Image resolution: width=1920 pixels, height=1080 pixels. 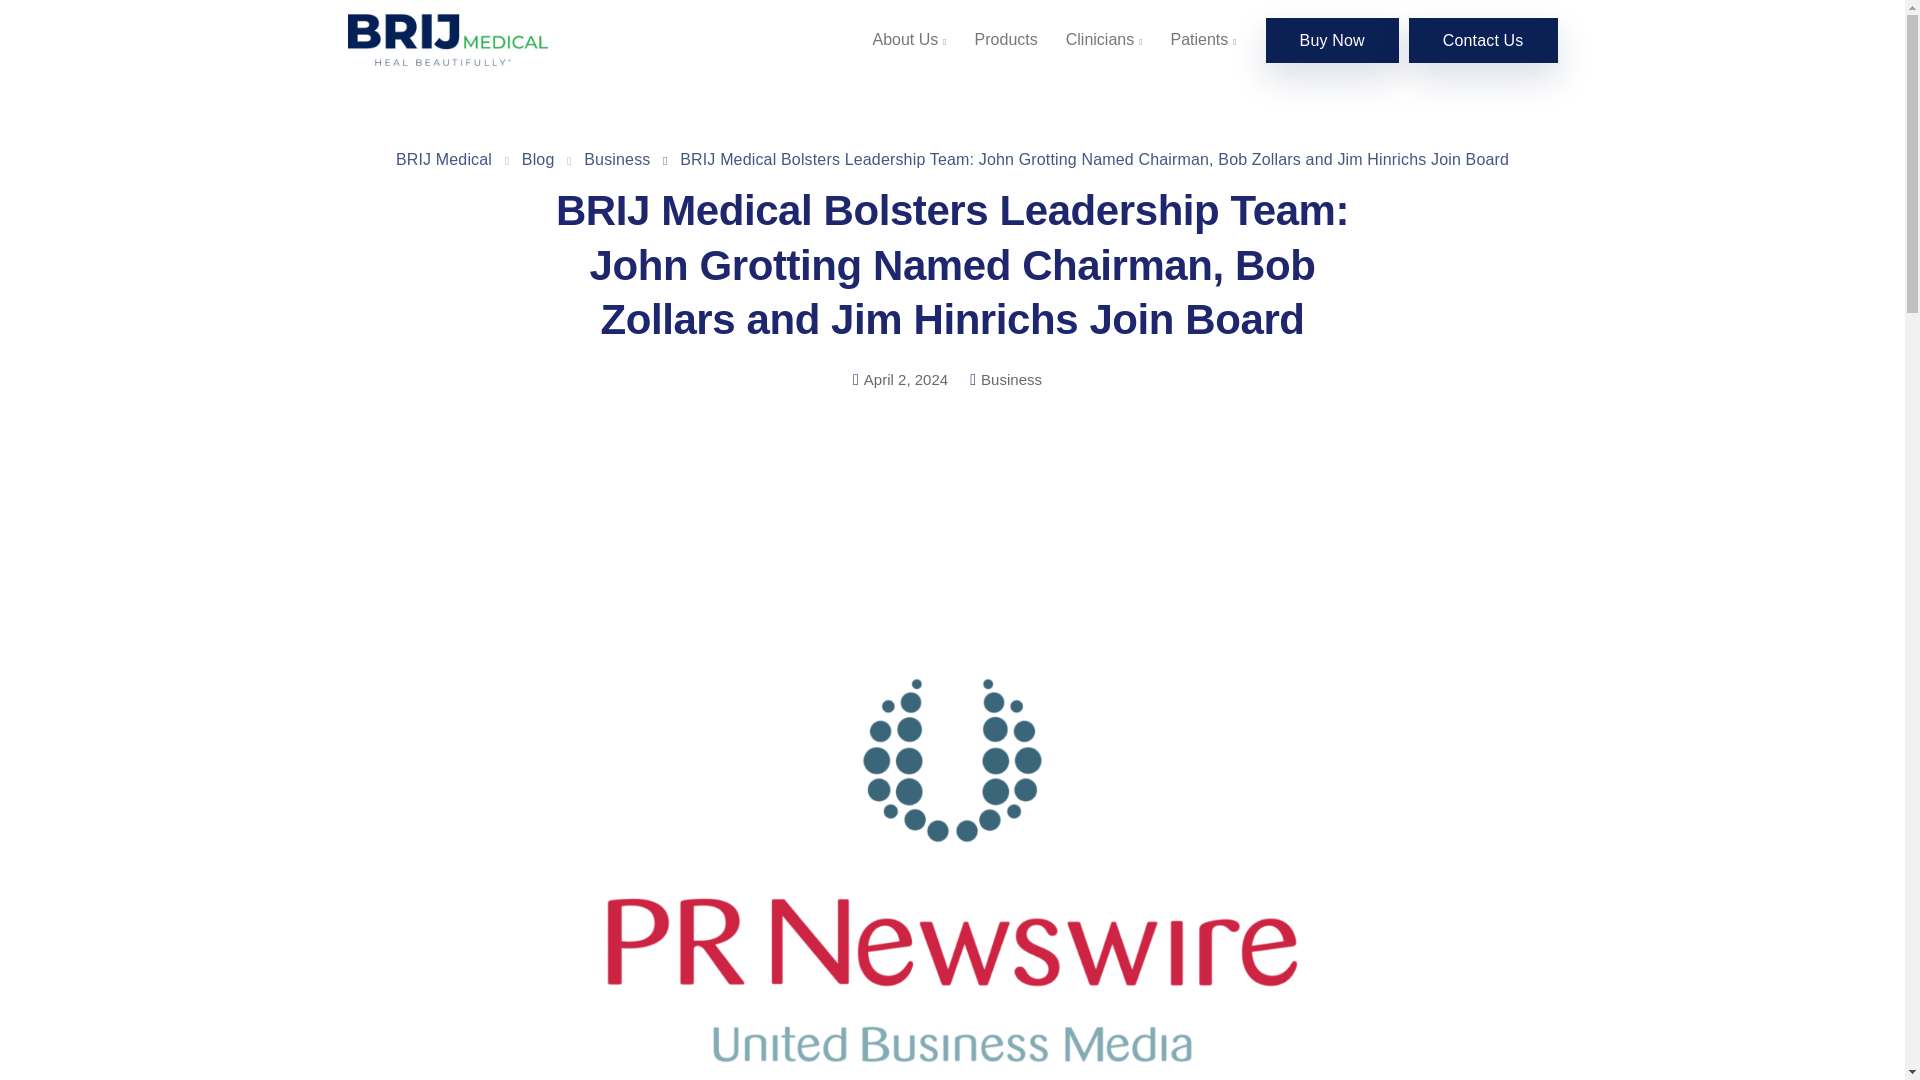 What do you see at coordinates (1483, 40) in the screenshot?
I see `Contact Us` at bounding box center [1483, 40].